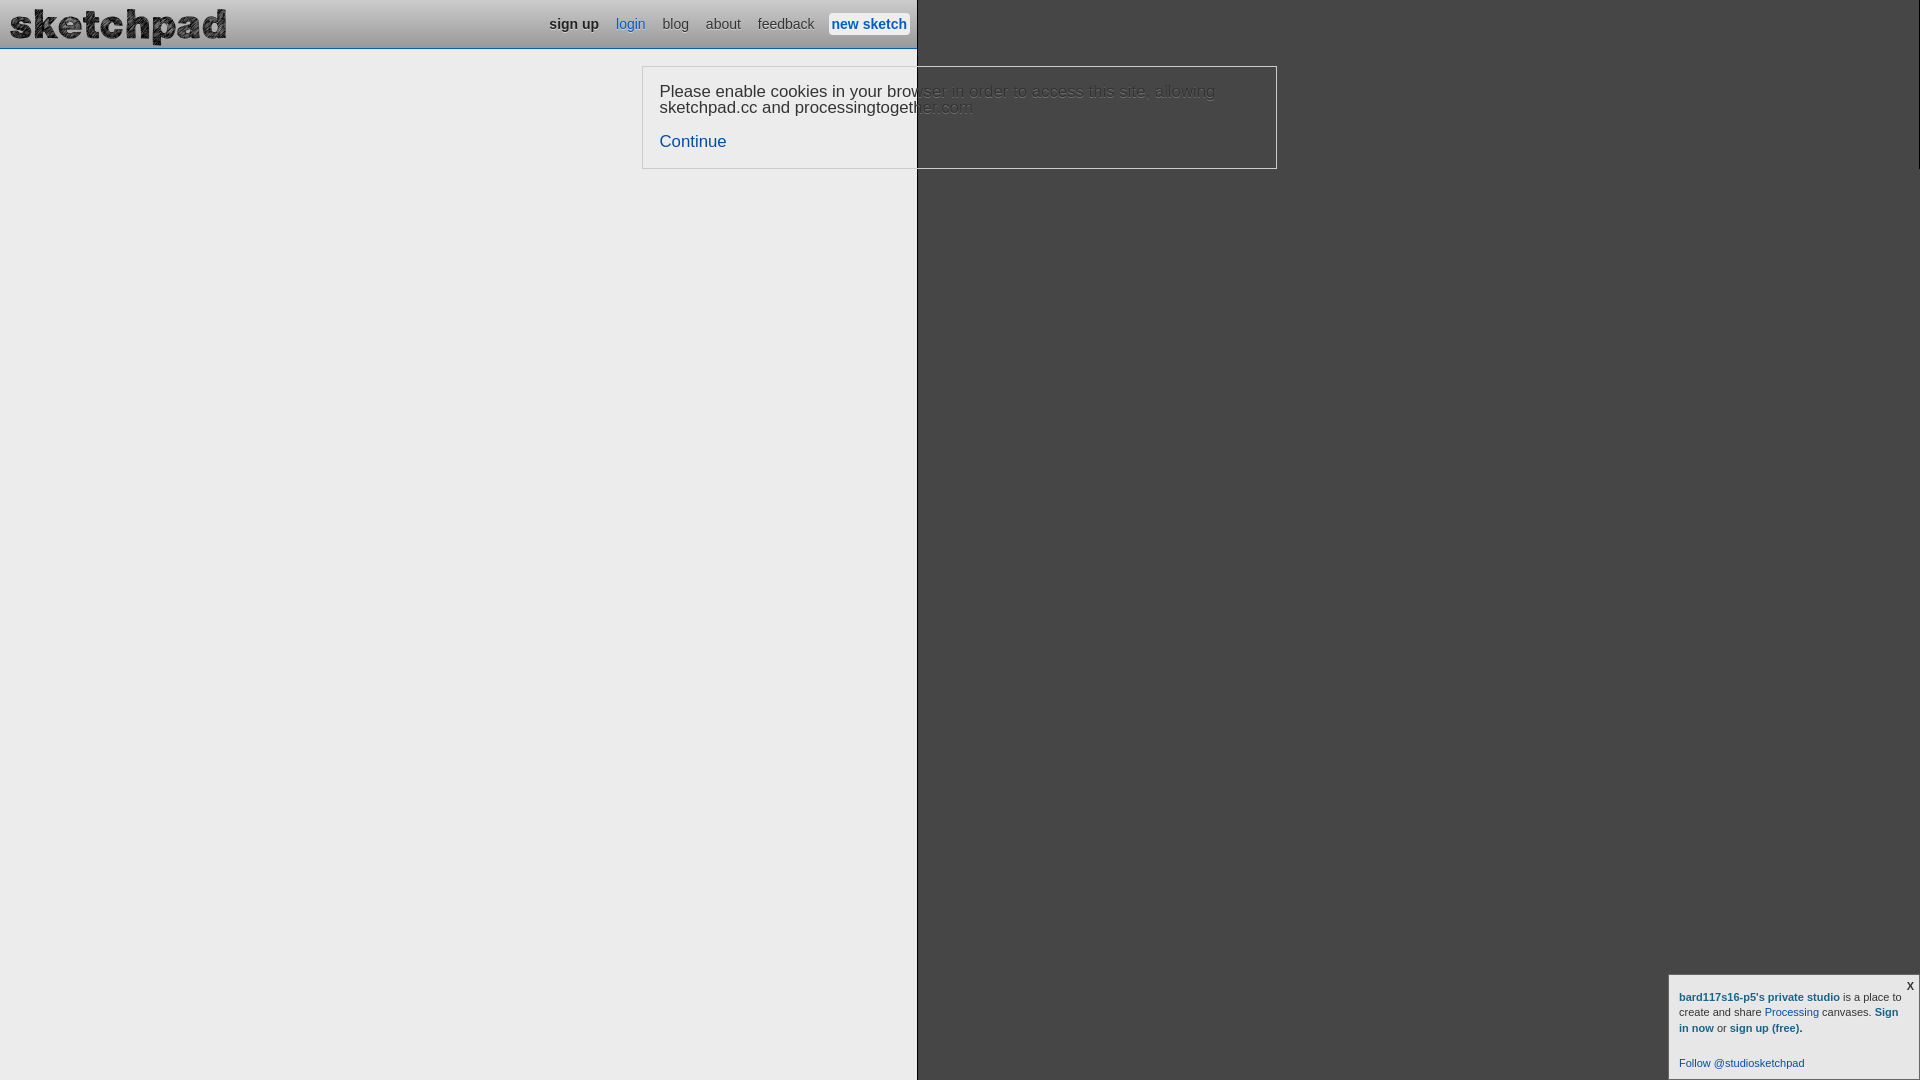  Describe the element at coordinates (676, 24) in the screenshot. I see `blog` at that location.